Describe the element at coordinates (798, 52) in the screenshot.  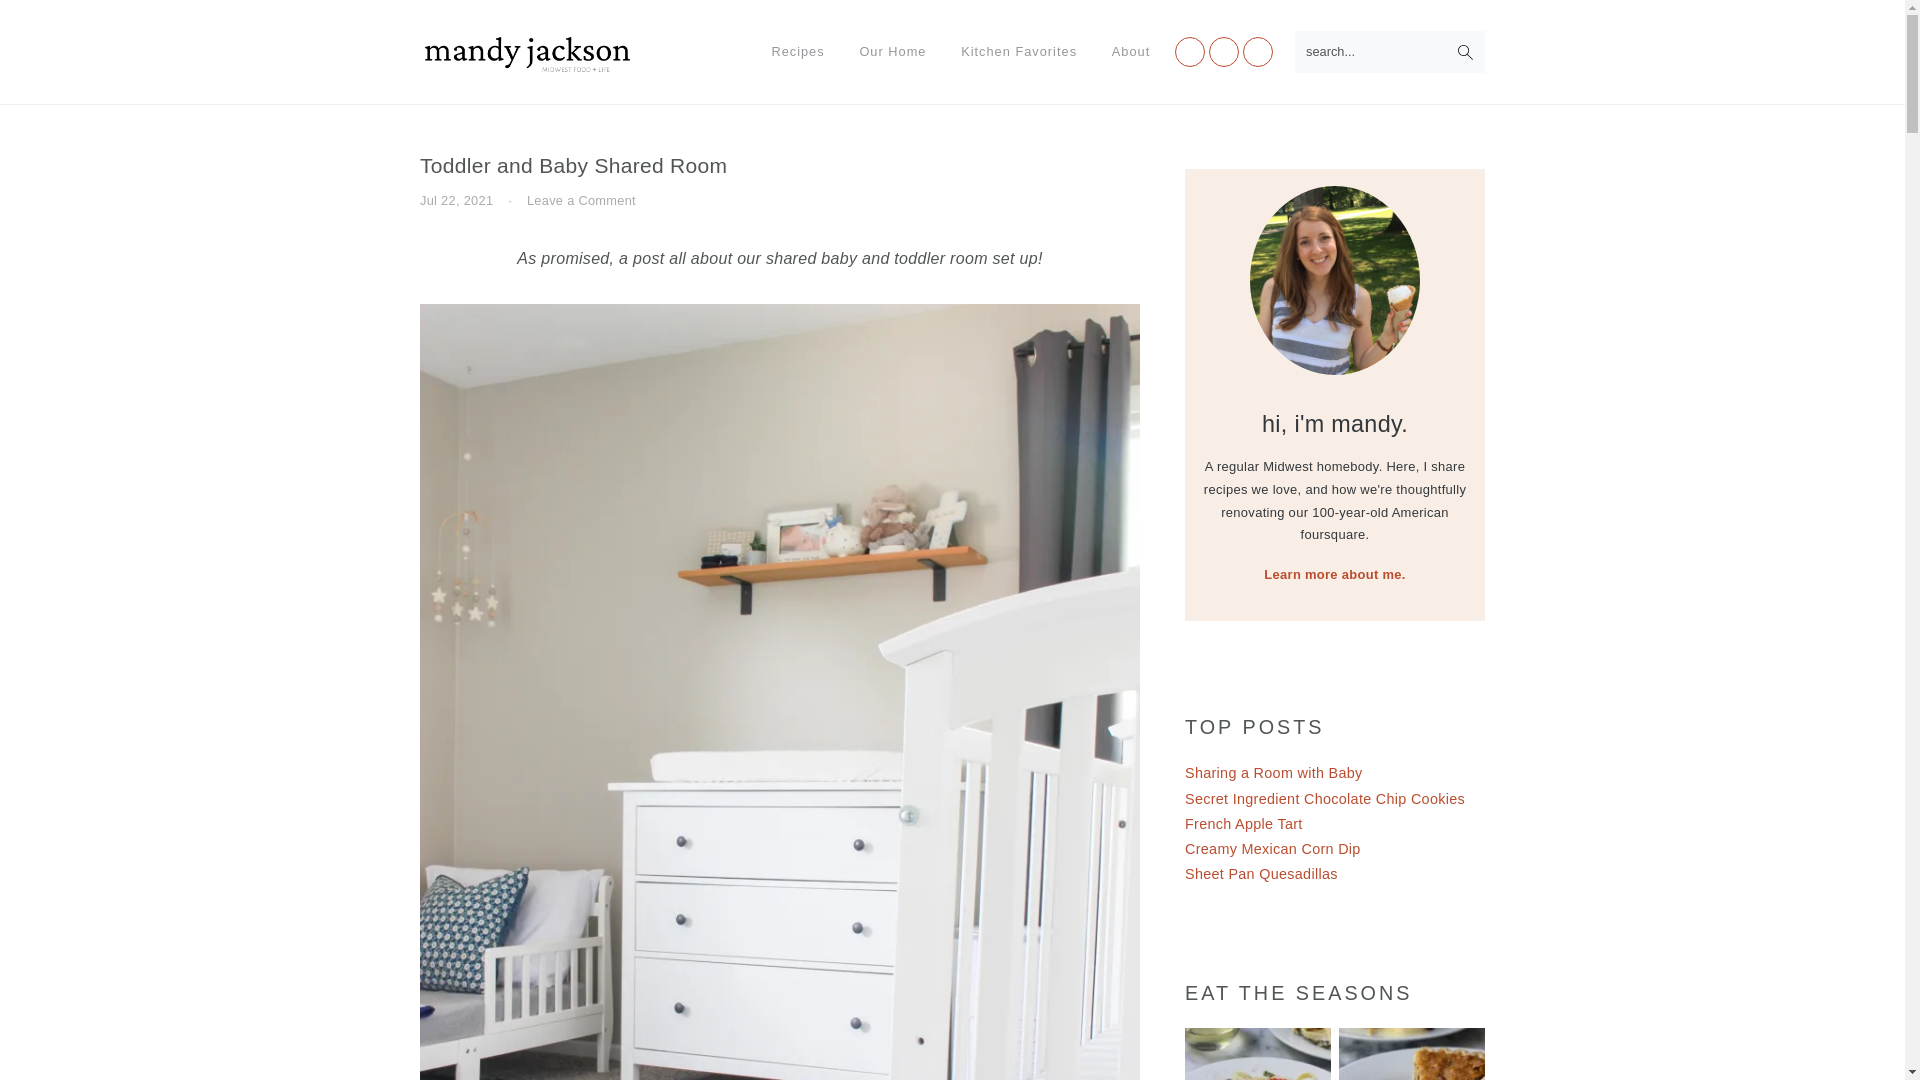
I see `Recipes` at that location.